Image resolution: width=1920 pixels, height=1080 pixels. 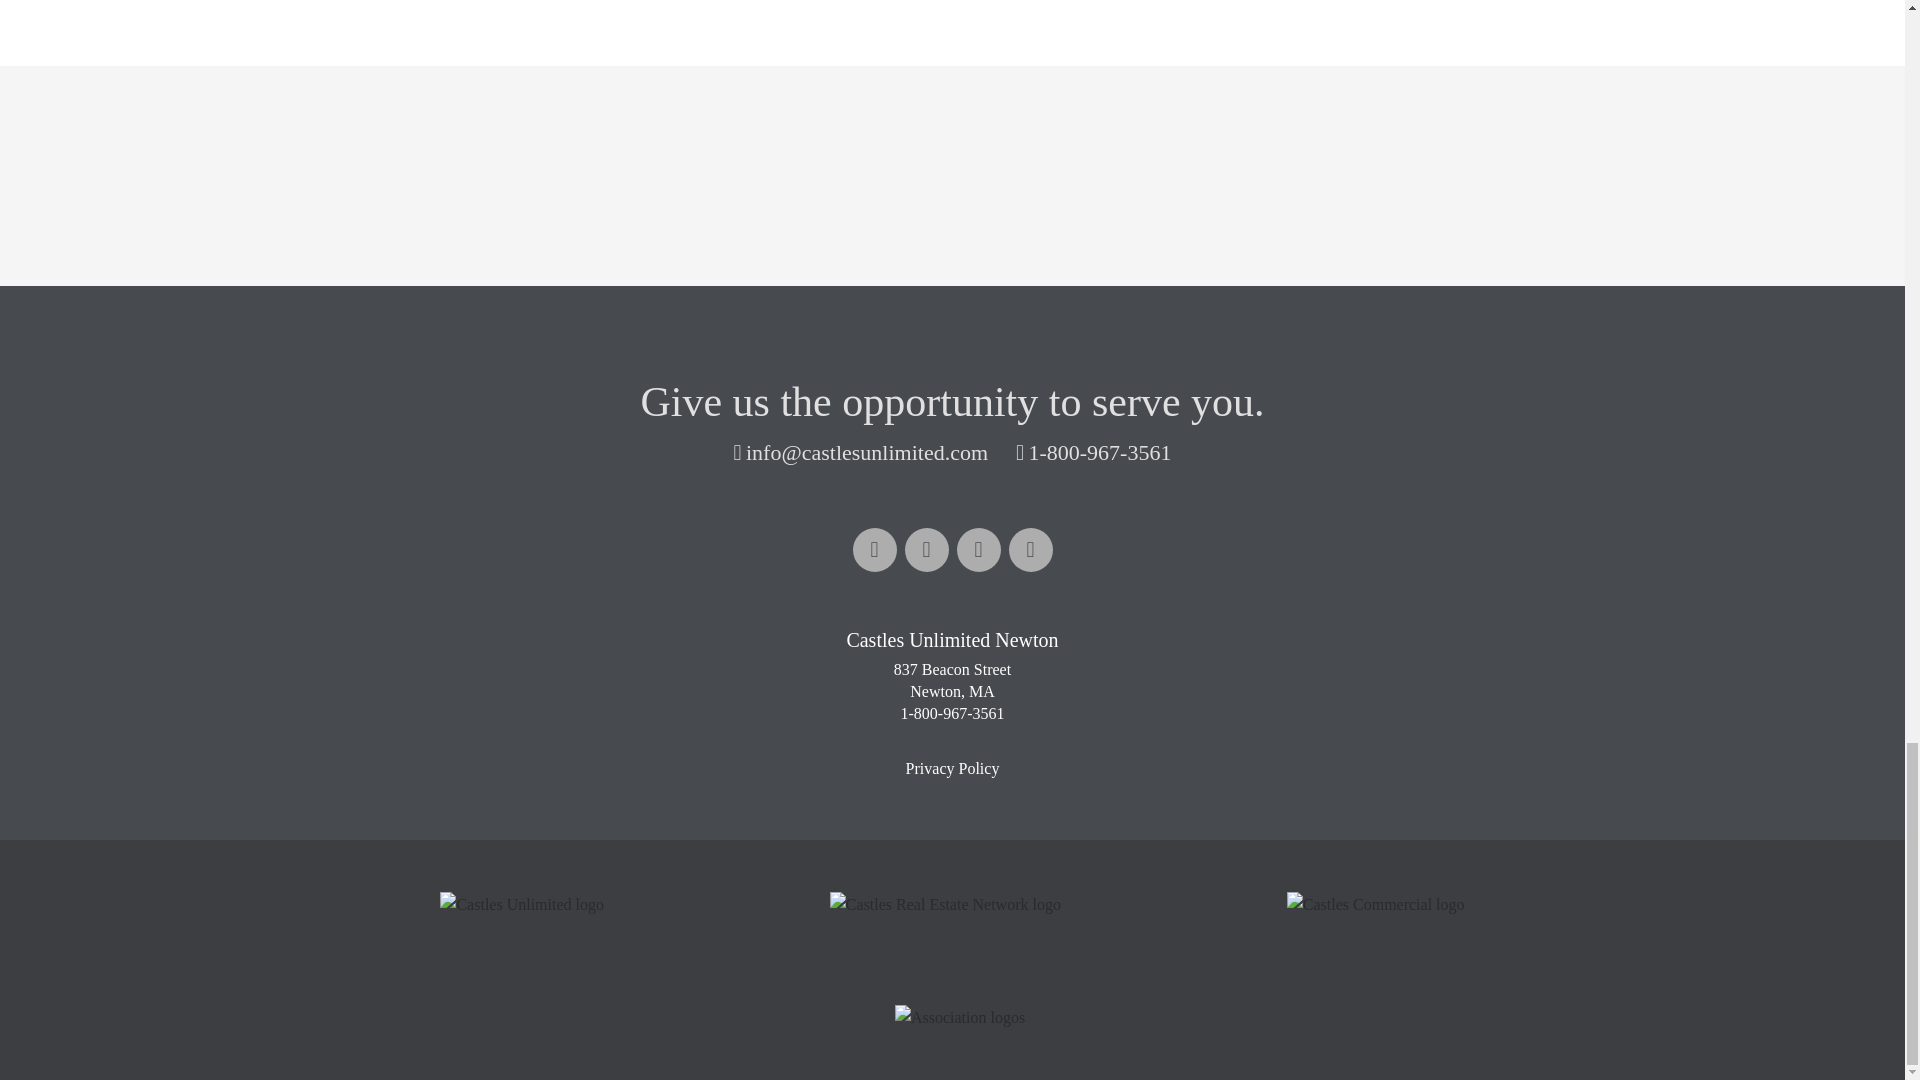 I want to click on Linkedin, so click(x=926, y=550).